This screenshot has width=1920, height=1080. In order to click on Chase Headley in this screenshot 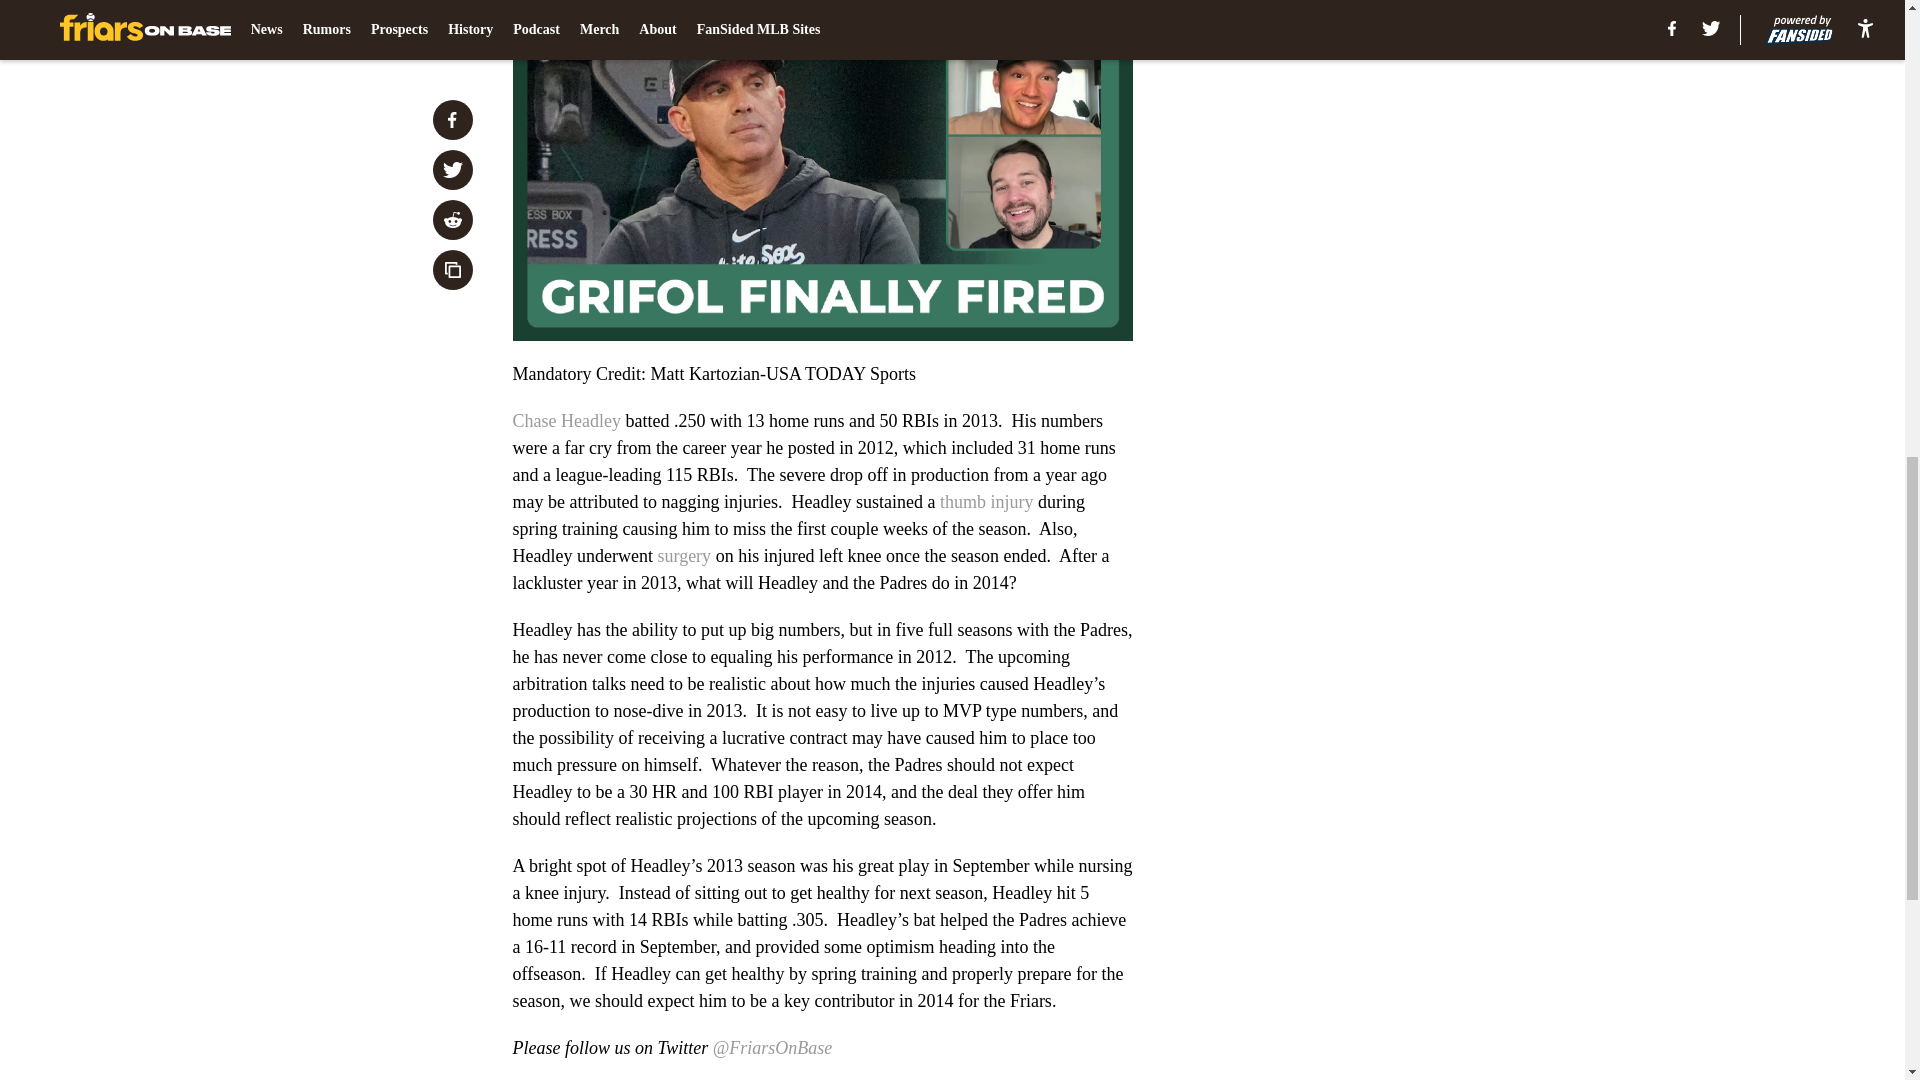, I will do `click(566, 420)`.